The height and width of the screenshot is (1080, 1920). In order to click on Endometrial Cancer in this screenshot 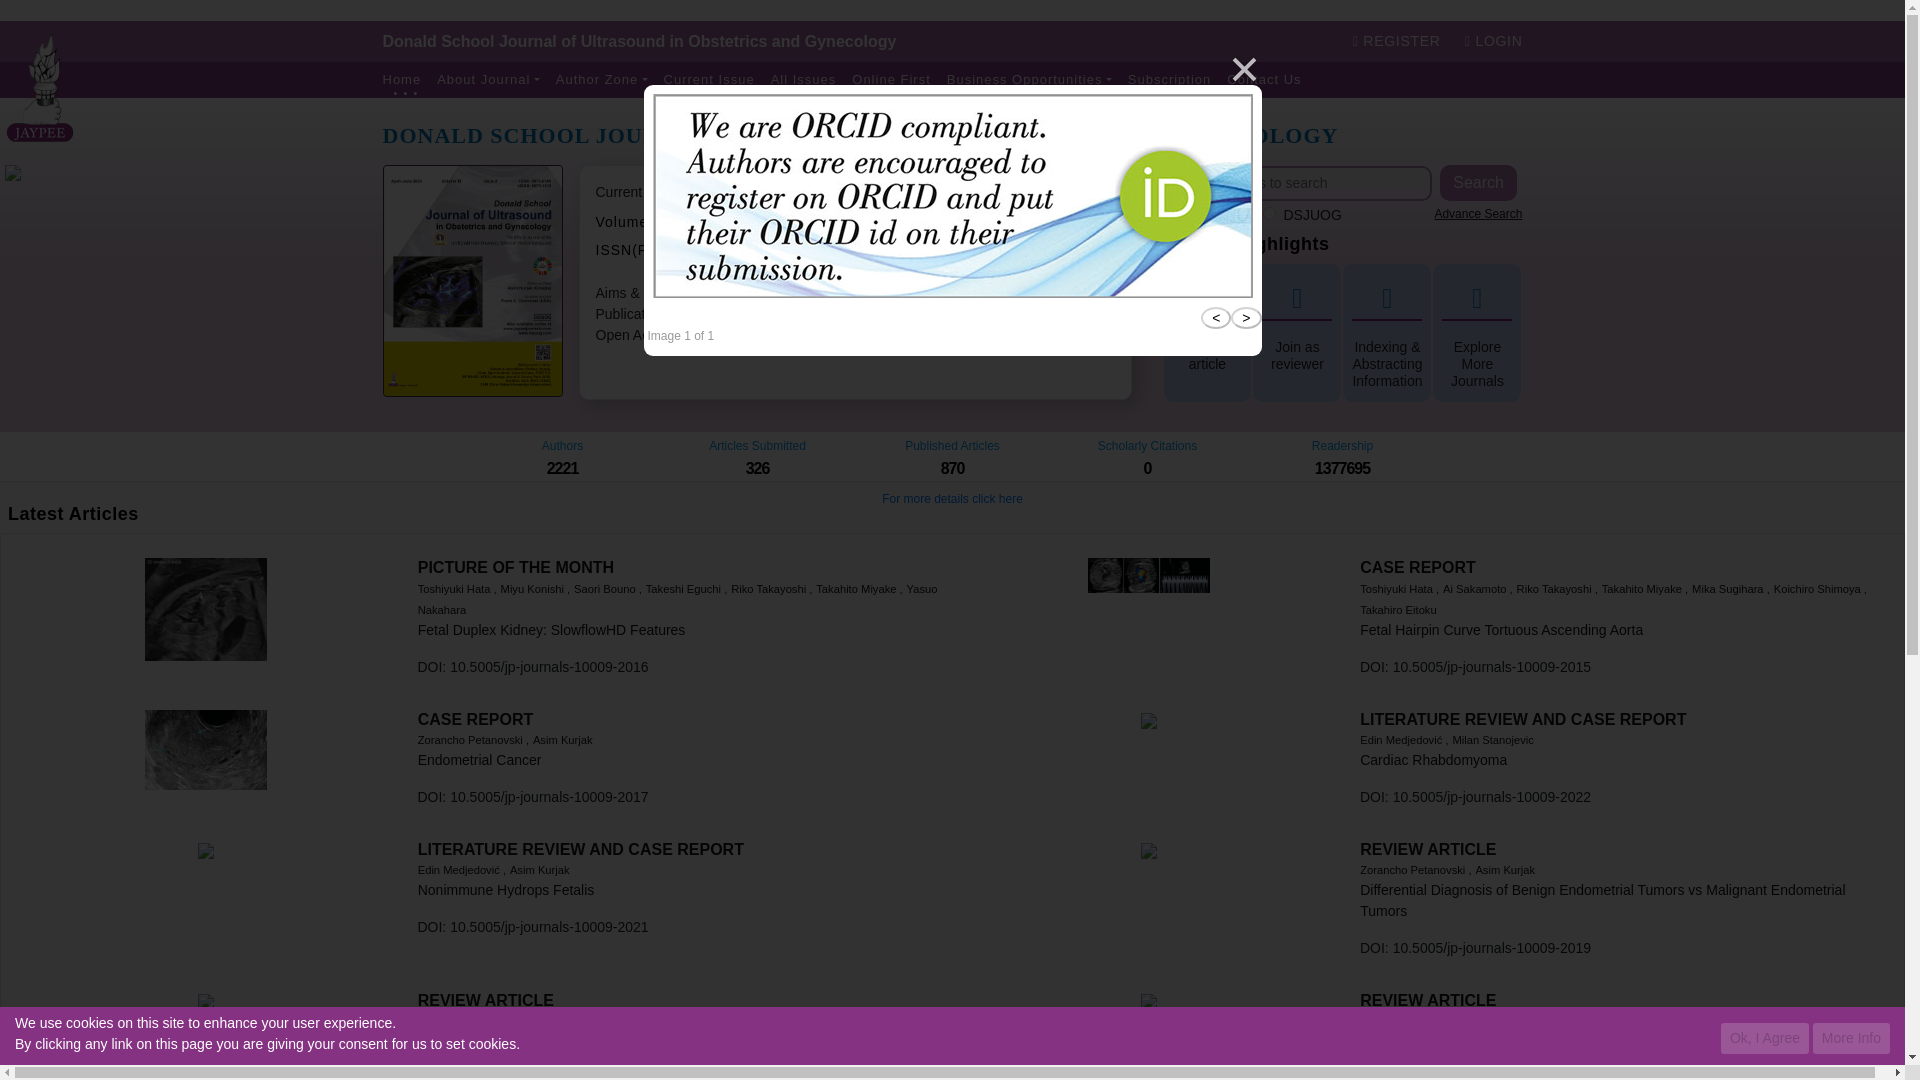, I will do `click(952, 494)`.